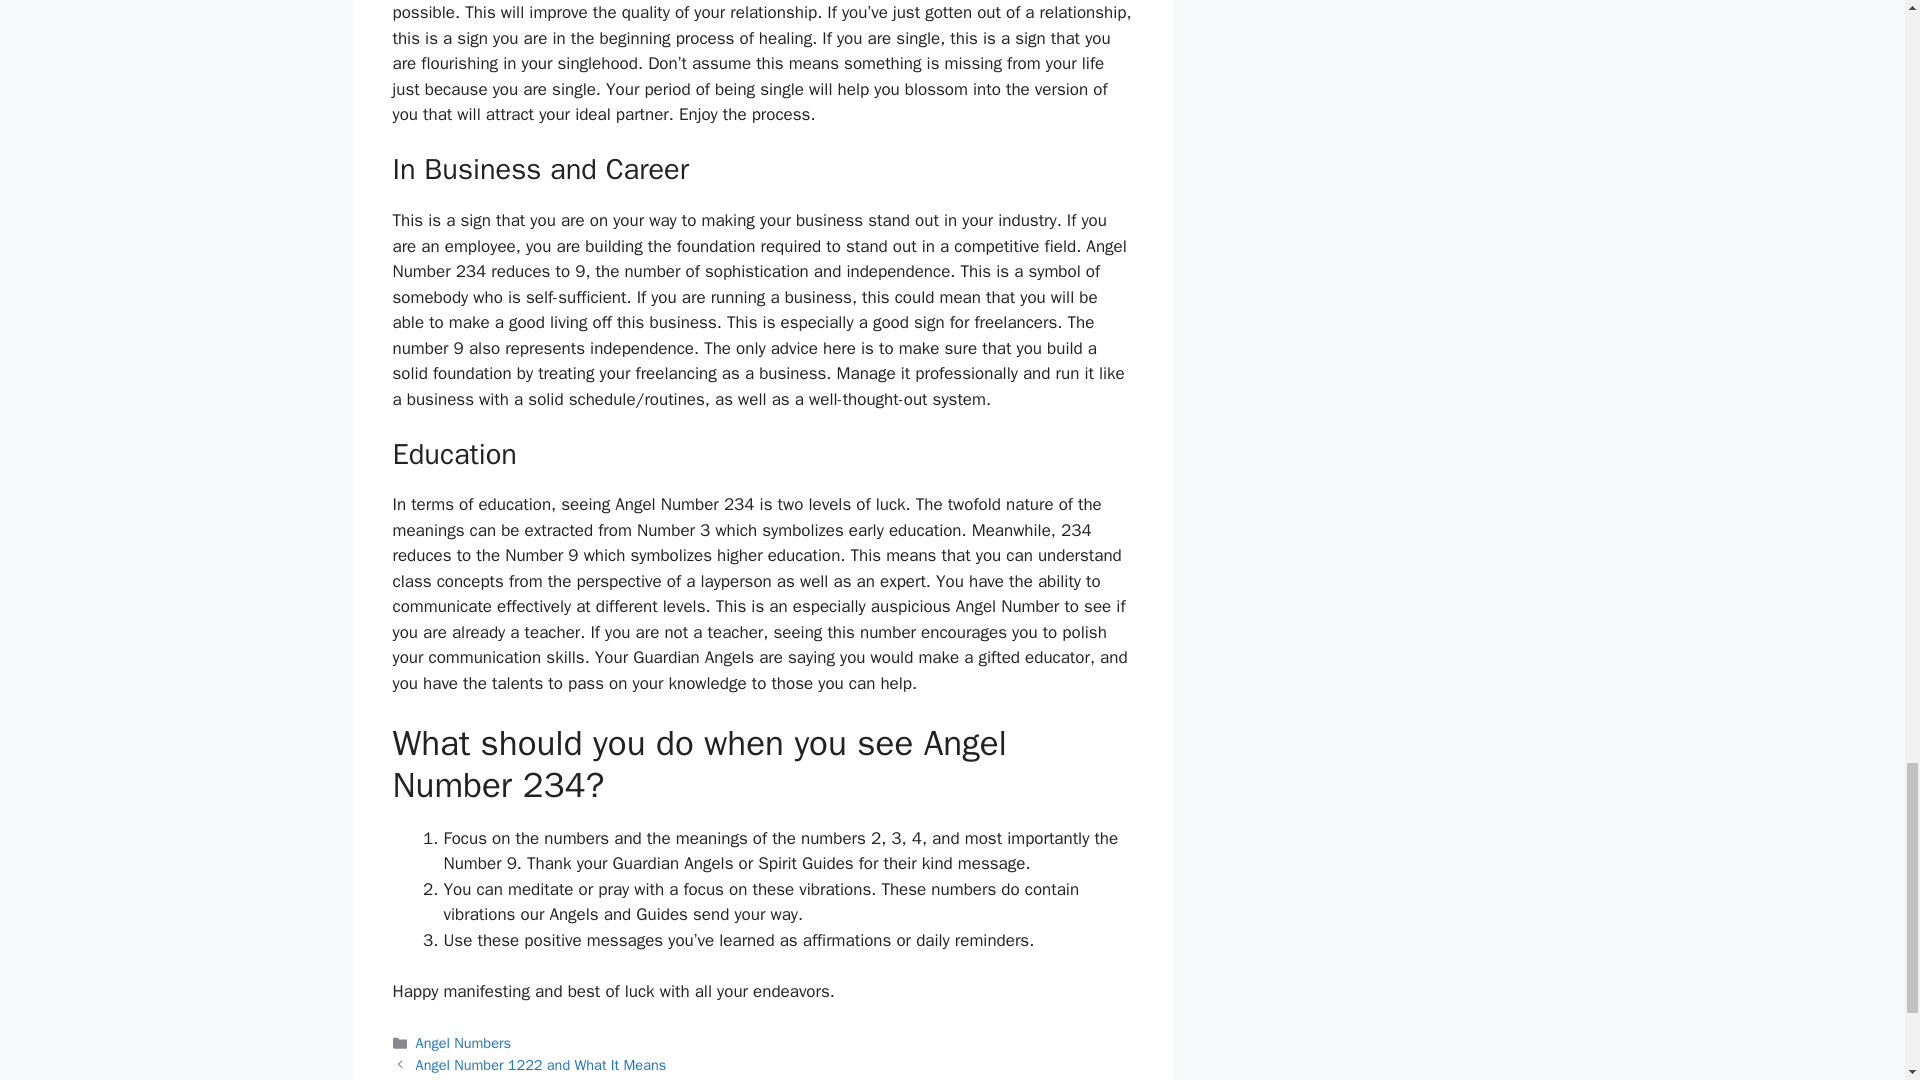 Image resolution: width=1920 pixels, height=1080 pixels. I want to click on Angel Number 1222 and What It Means, so click(541, 1064).